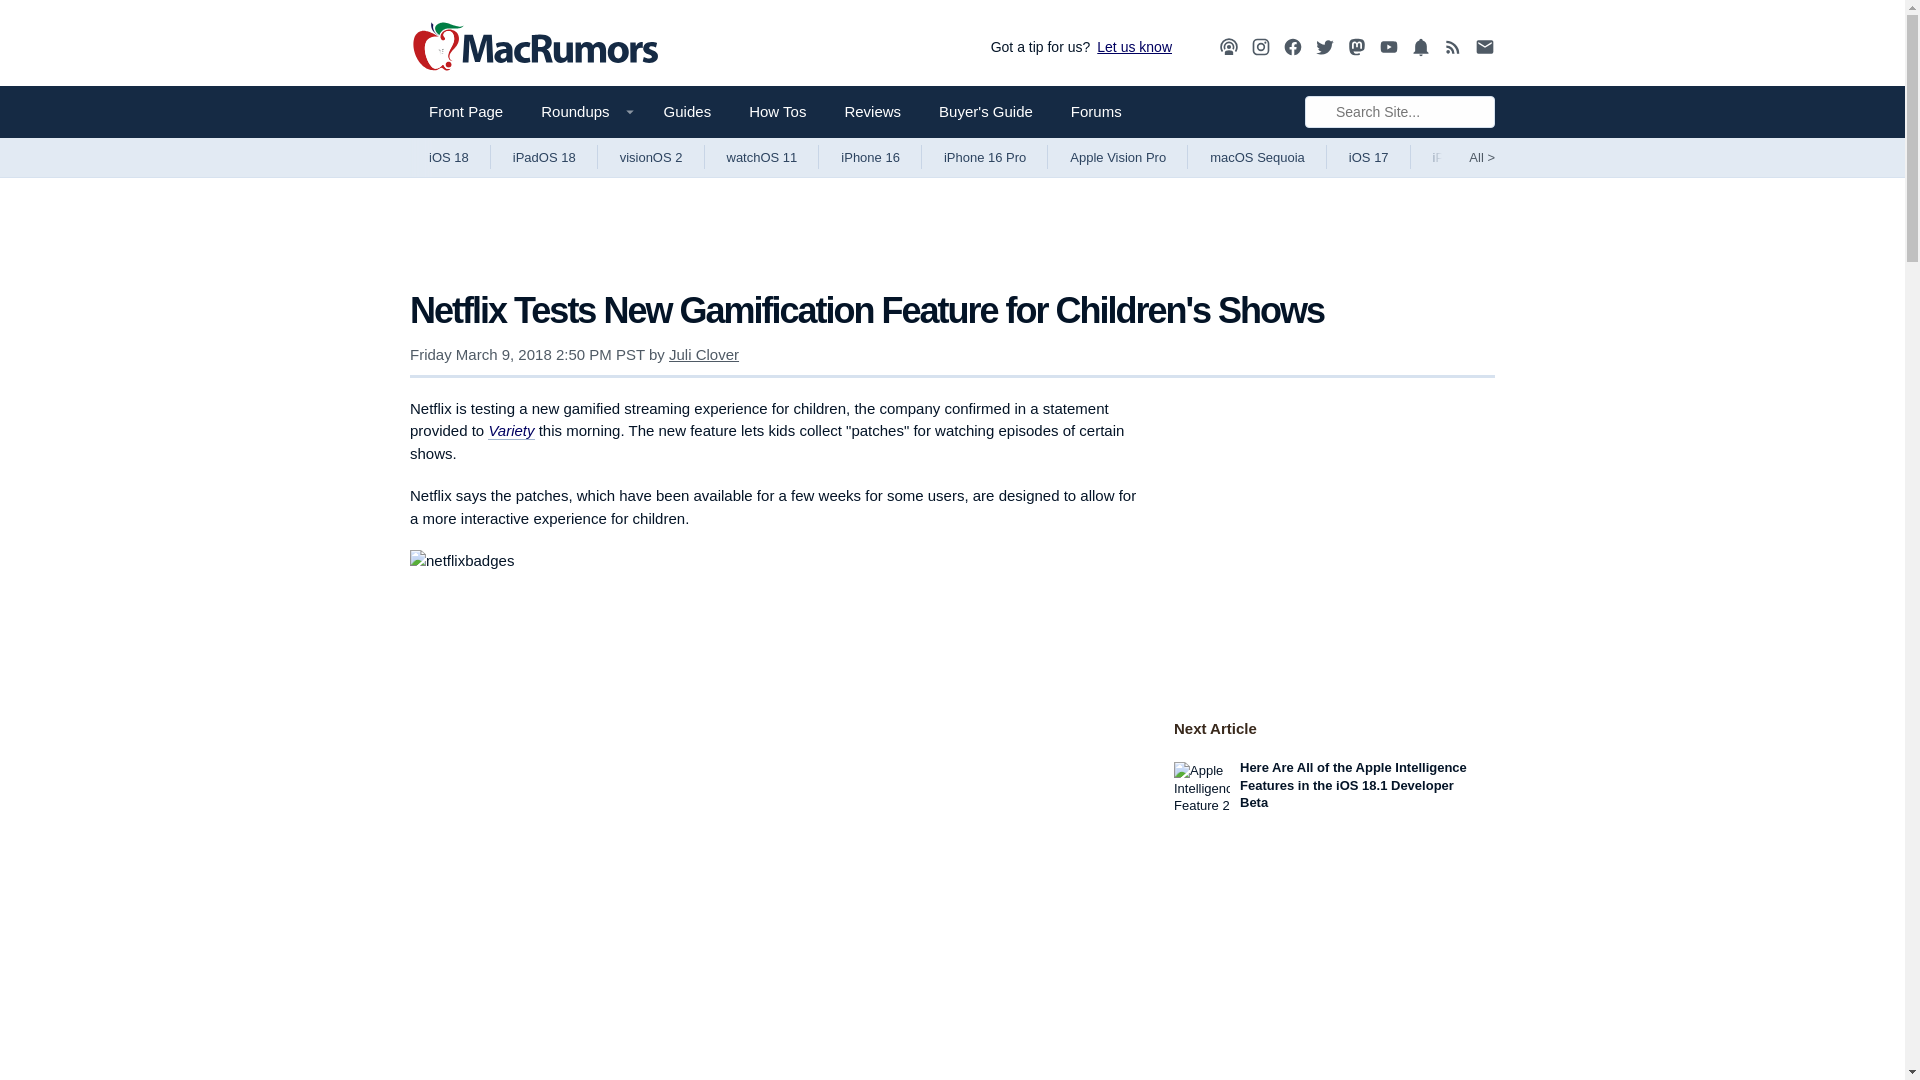 Image resolution: width=1920 pixels, height=1080 pixels. What do you see at coordinates (1292, 47) in the screenshot?
I see `Facebook` at bounding box center [1292, 47].